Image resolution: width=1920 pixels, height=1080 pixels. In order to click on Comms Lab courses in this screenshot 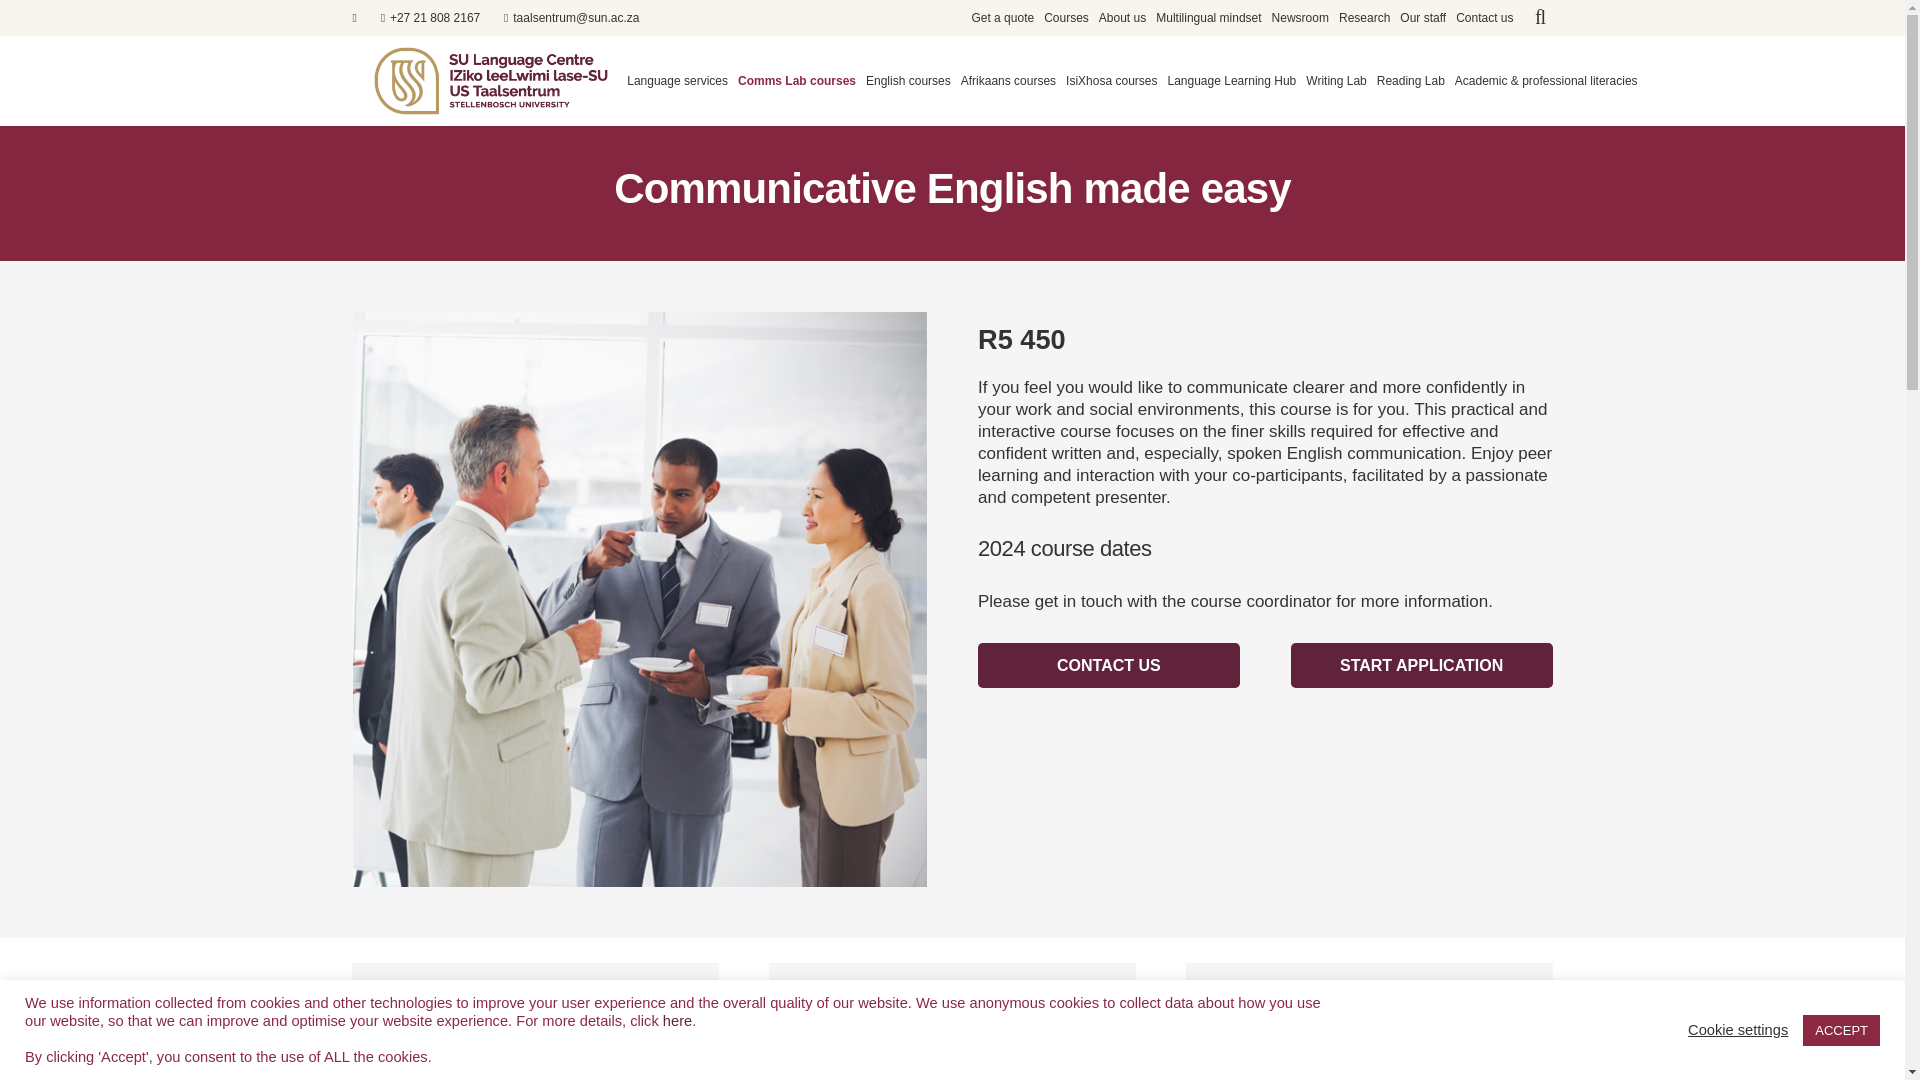, I will do `click(801, 80)`.